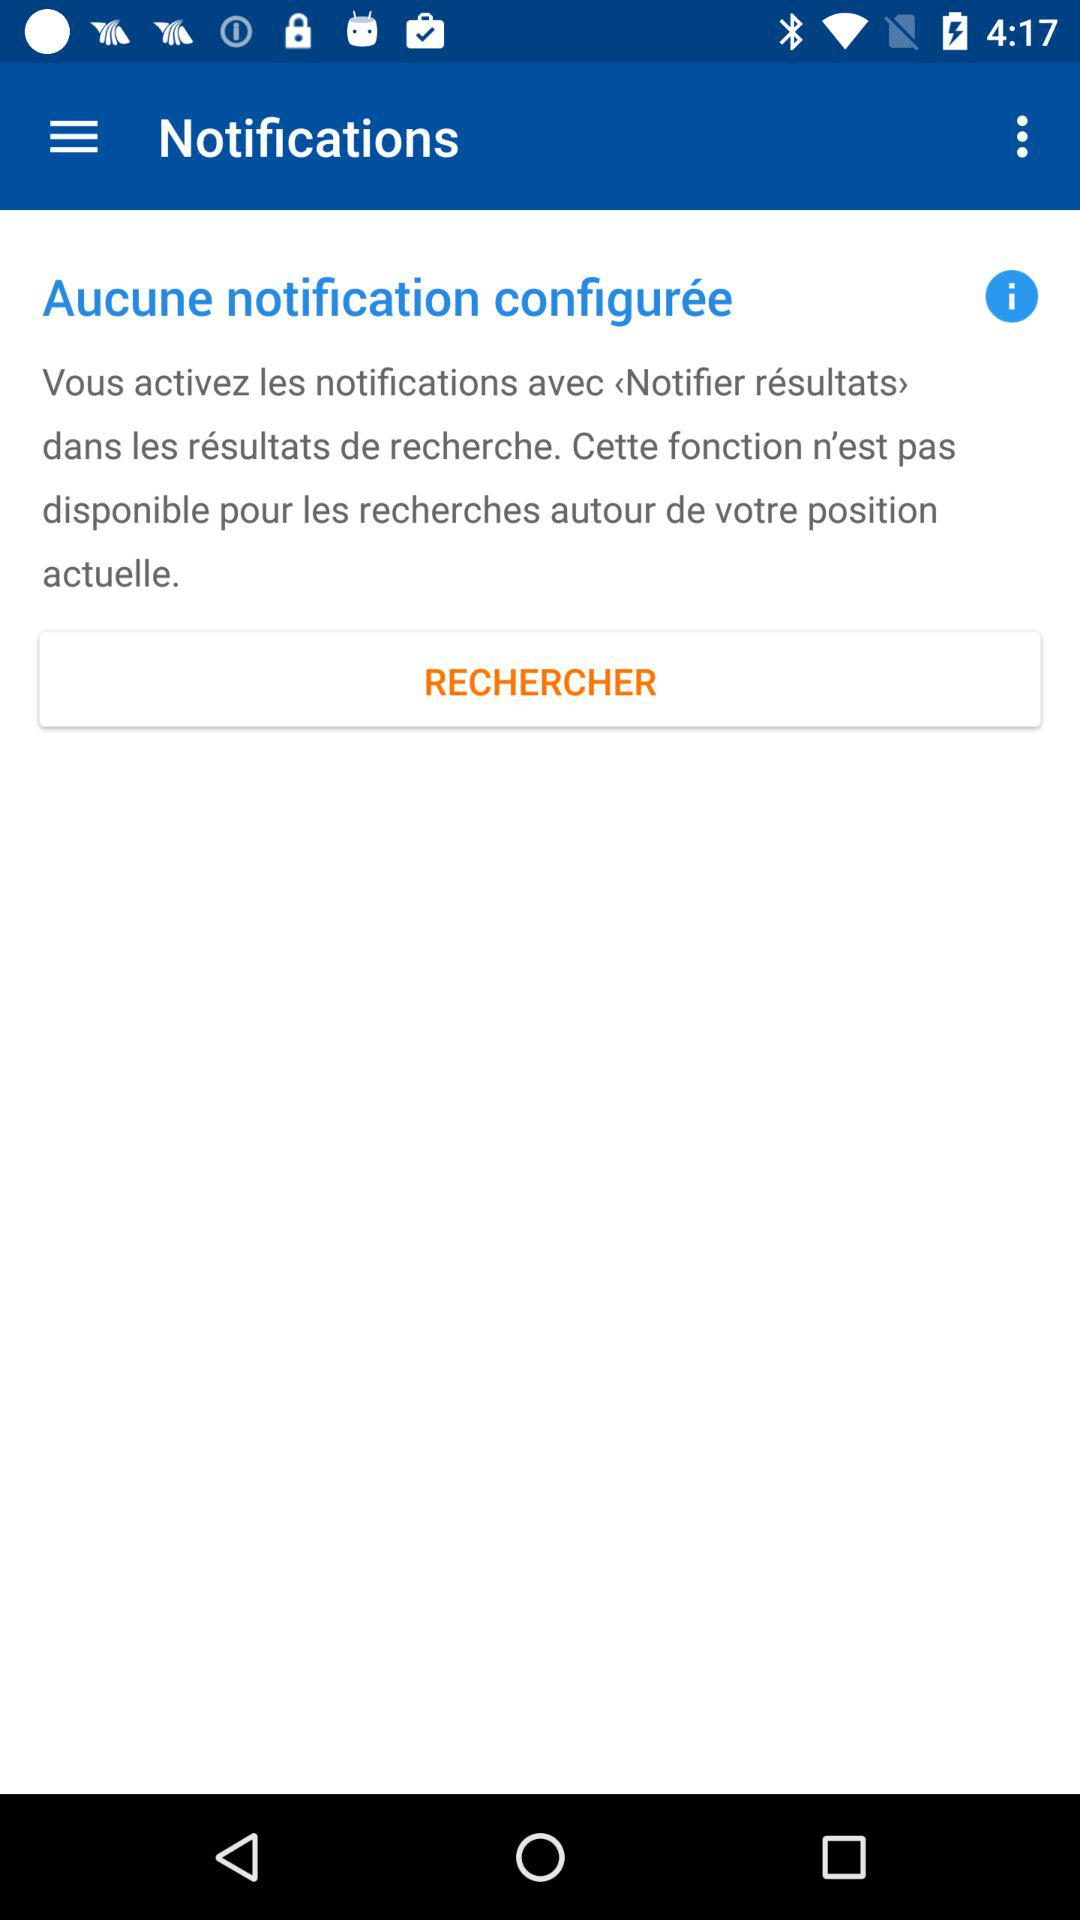 The image size is (1080, 1920). Describe the element at coordinates (1028, 136) in the screenshot. I see `click item to the right of notifications` at that location.